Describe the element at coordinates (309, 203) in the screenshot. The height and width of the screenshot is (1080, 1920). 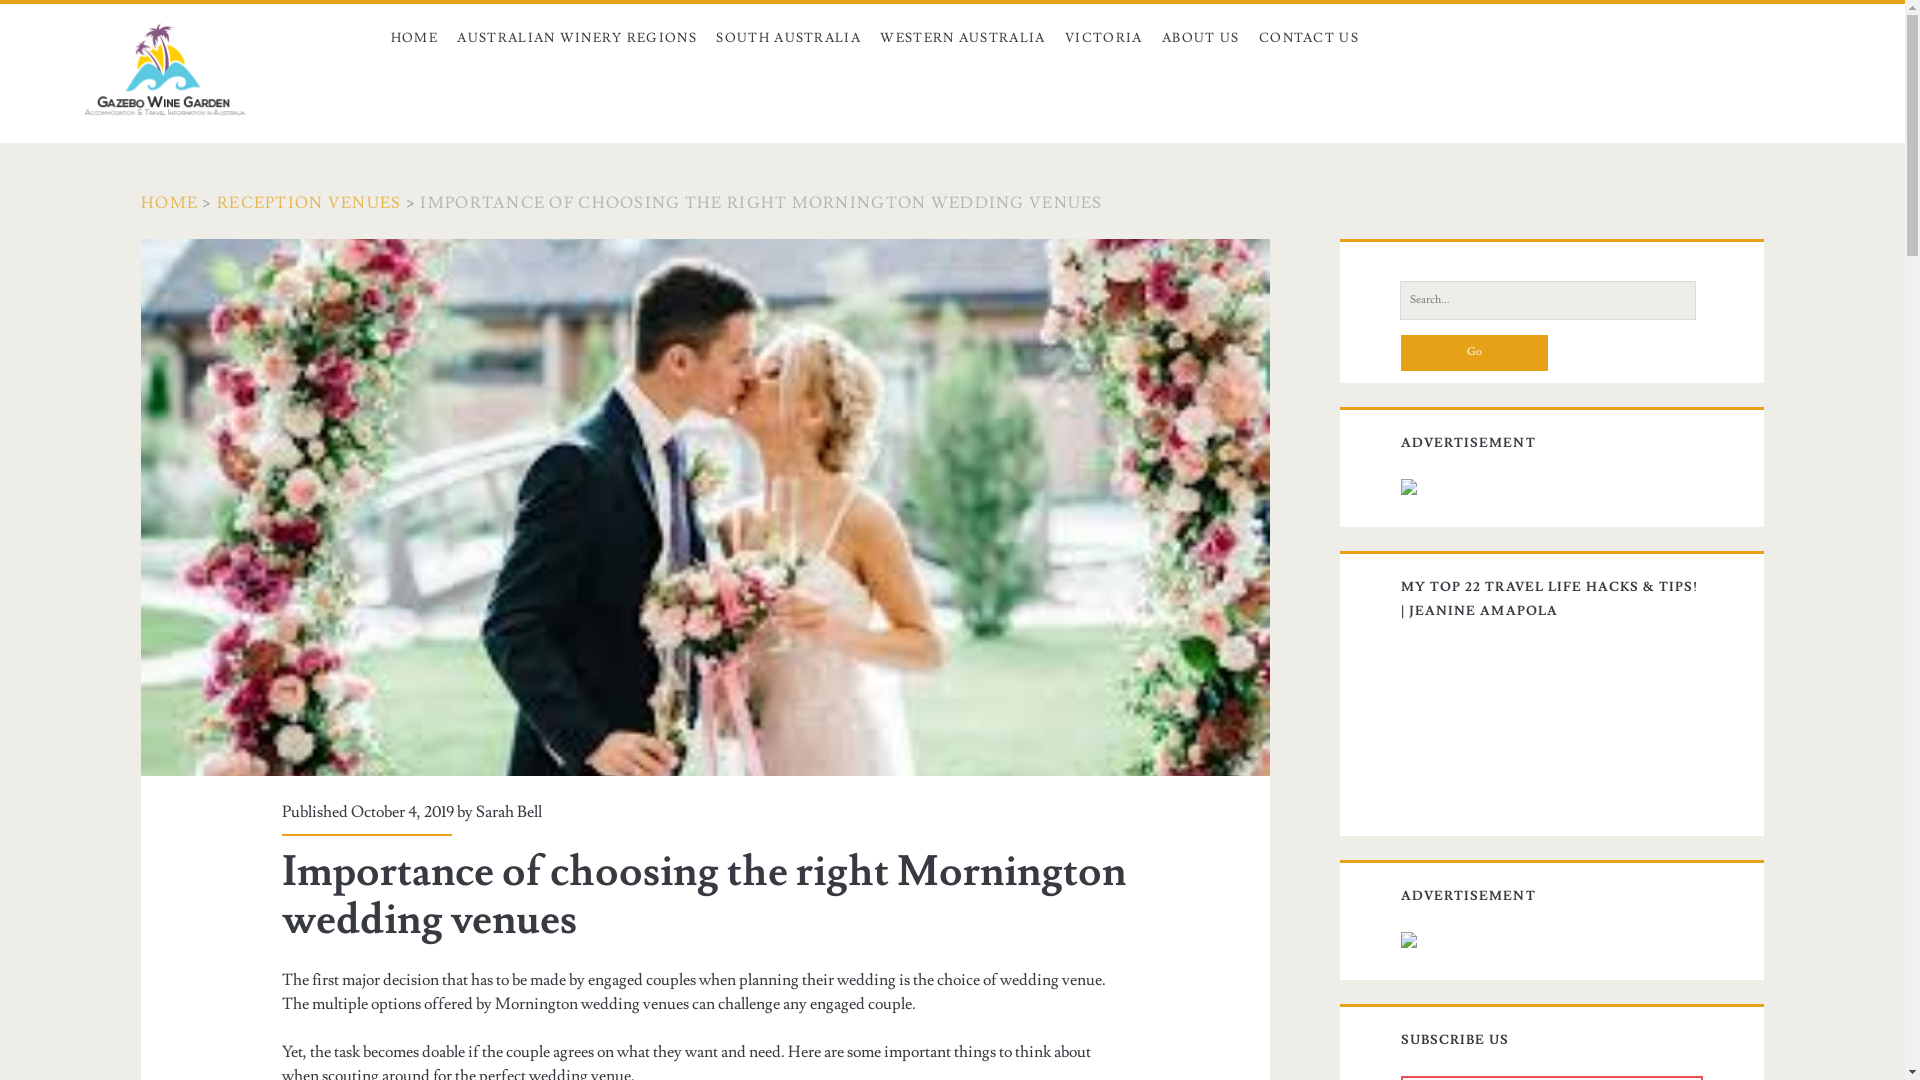
I see `RECEPTION VENUES` at that location.